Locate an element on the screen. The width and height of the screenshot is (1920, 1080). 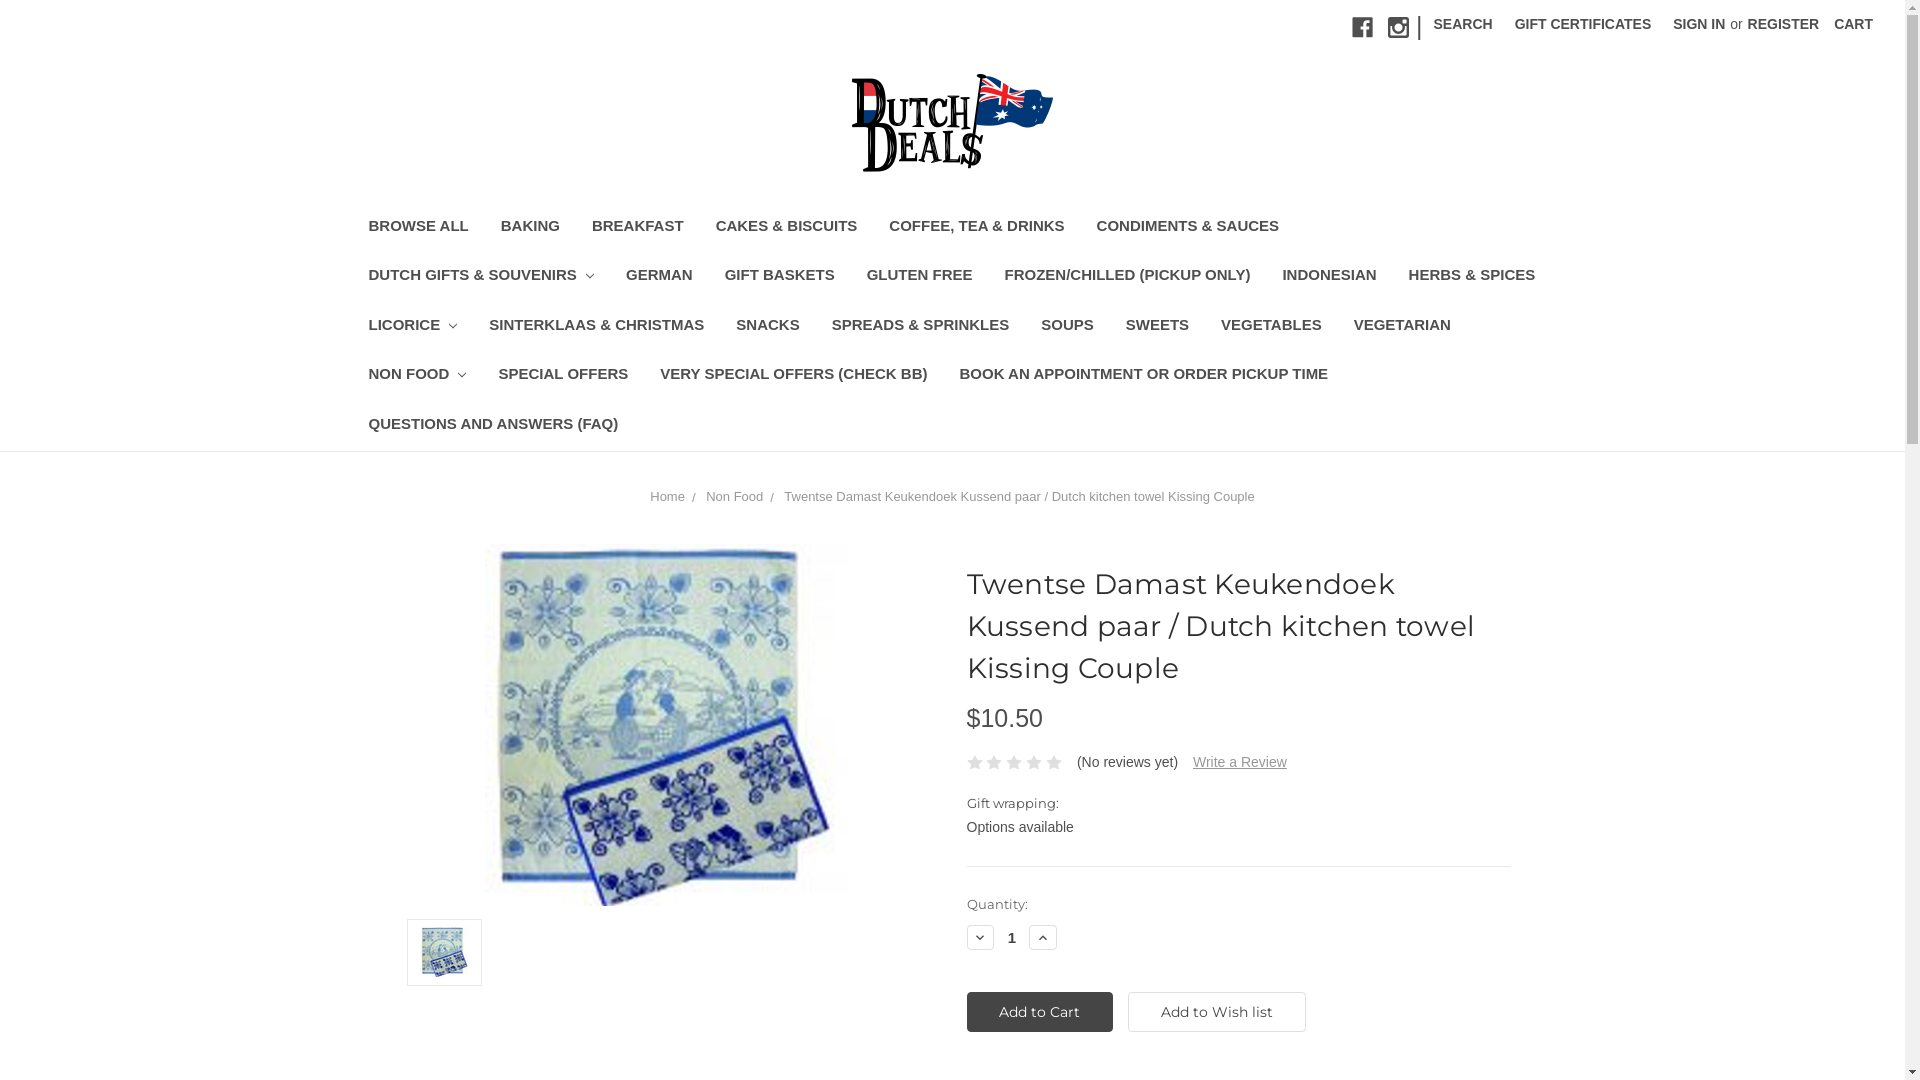
Increase Quantity: is located at coordinates (1043, 937).